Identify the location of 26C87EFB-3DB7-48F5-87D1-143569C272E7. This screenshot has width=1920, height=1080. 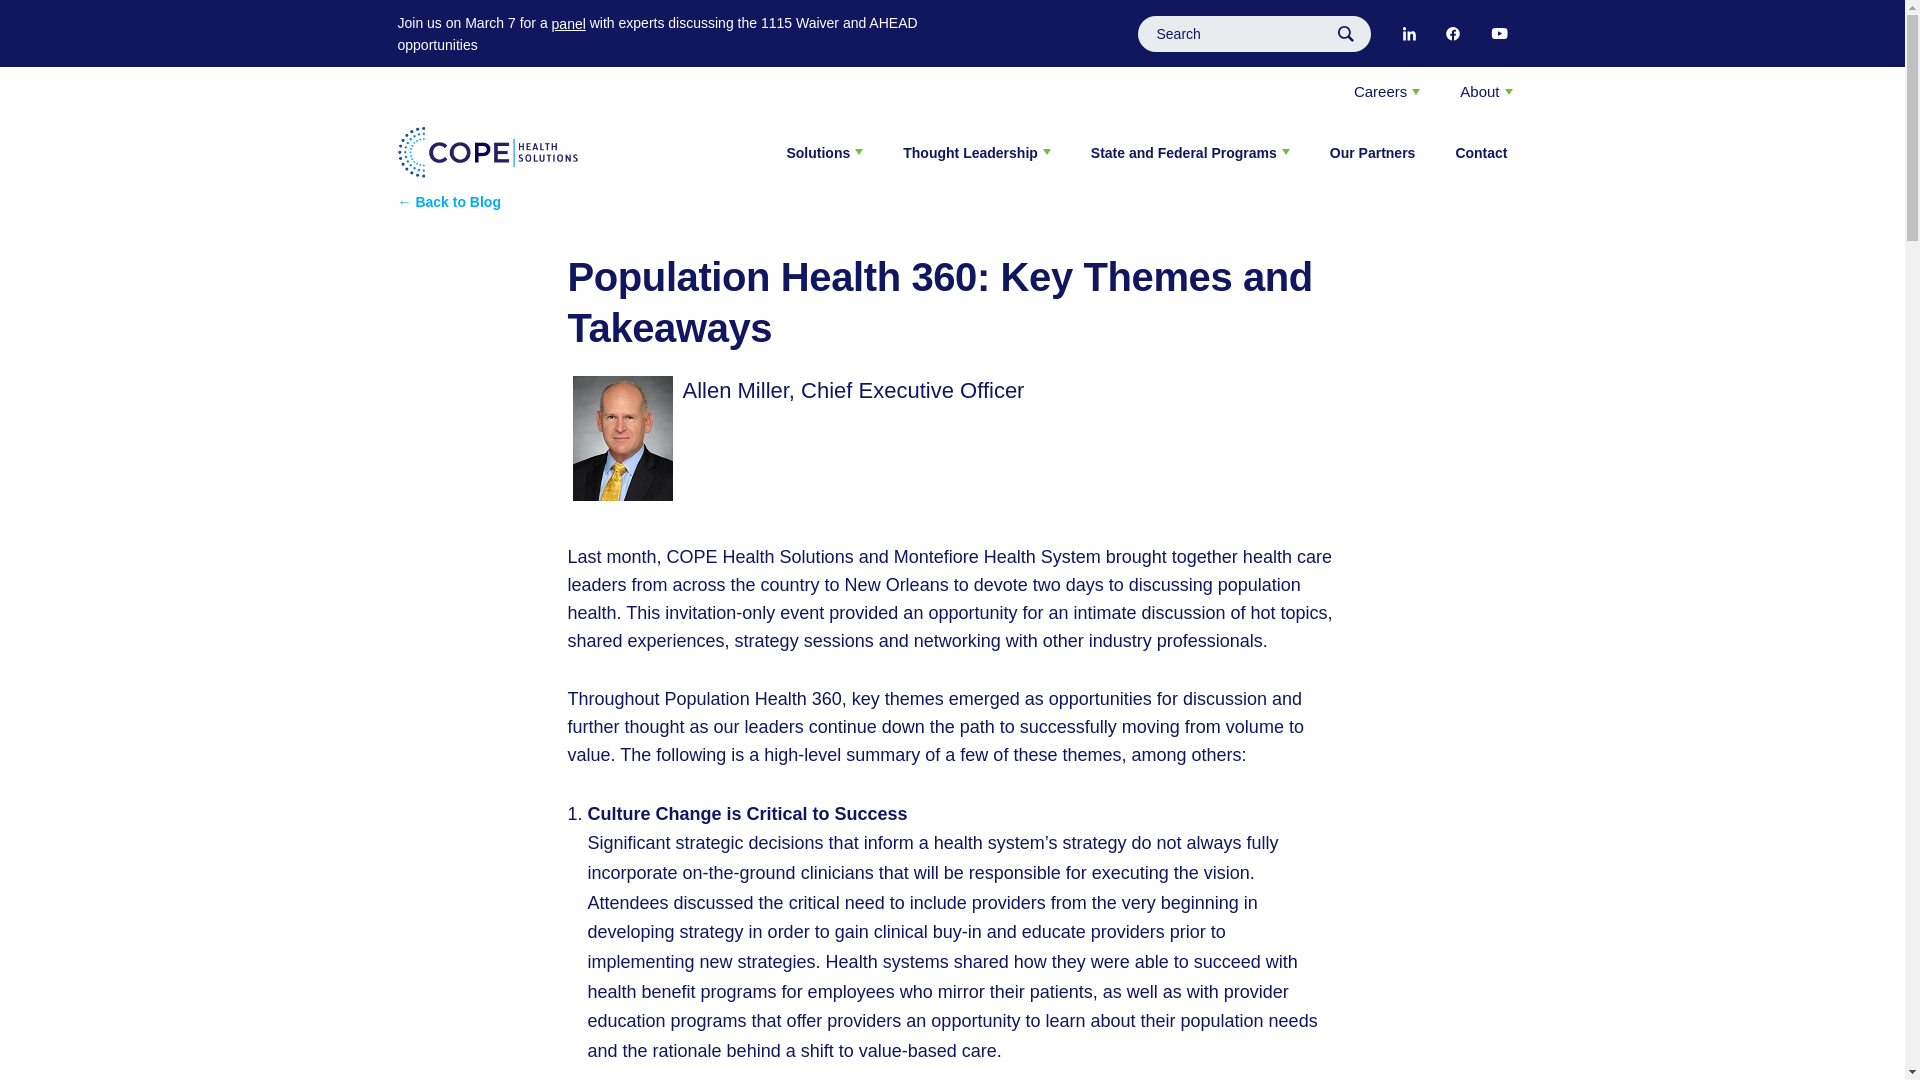
(1408, 34).